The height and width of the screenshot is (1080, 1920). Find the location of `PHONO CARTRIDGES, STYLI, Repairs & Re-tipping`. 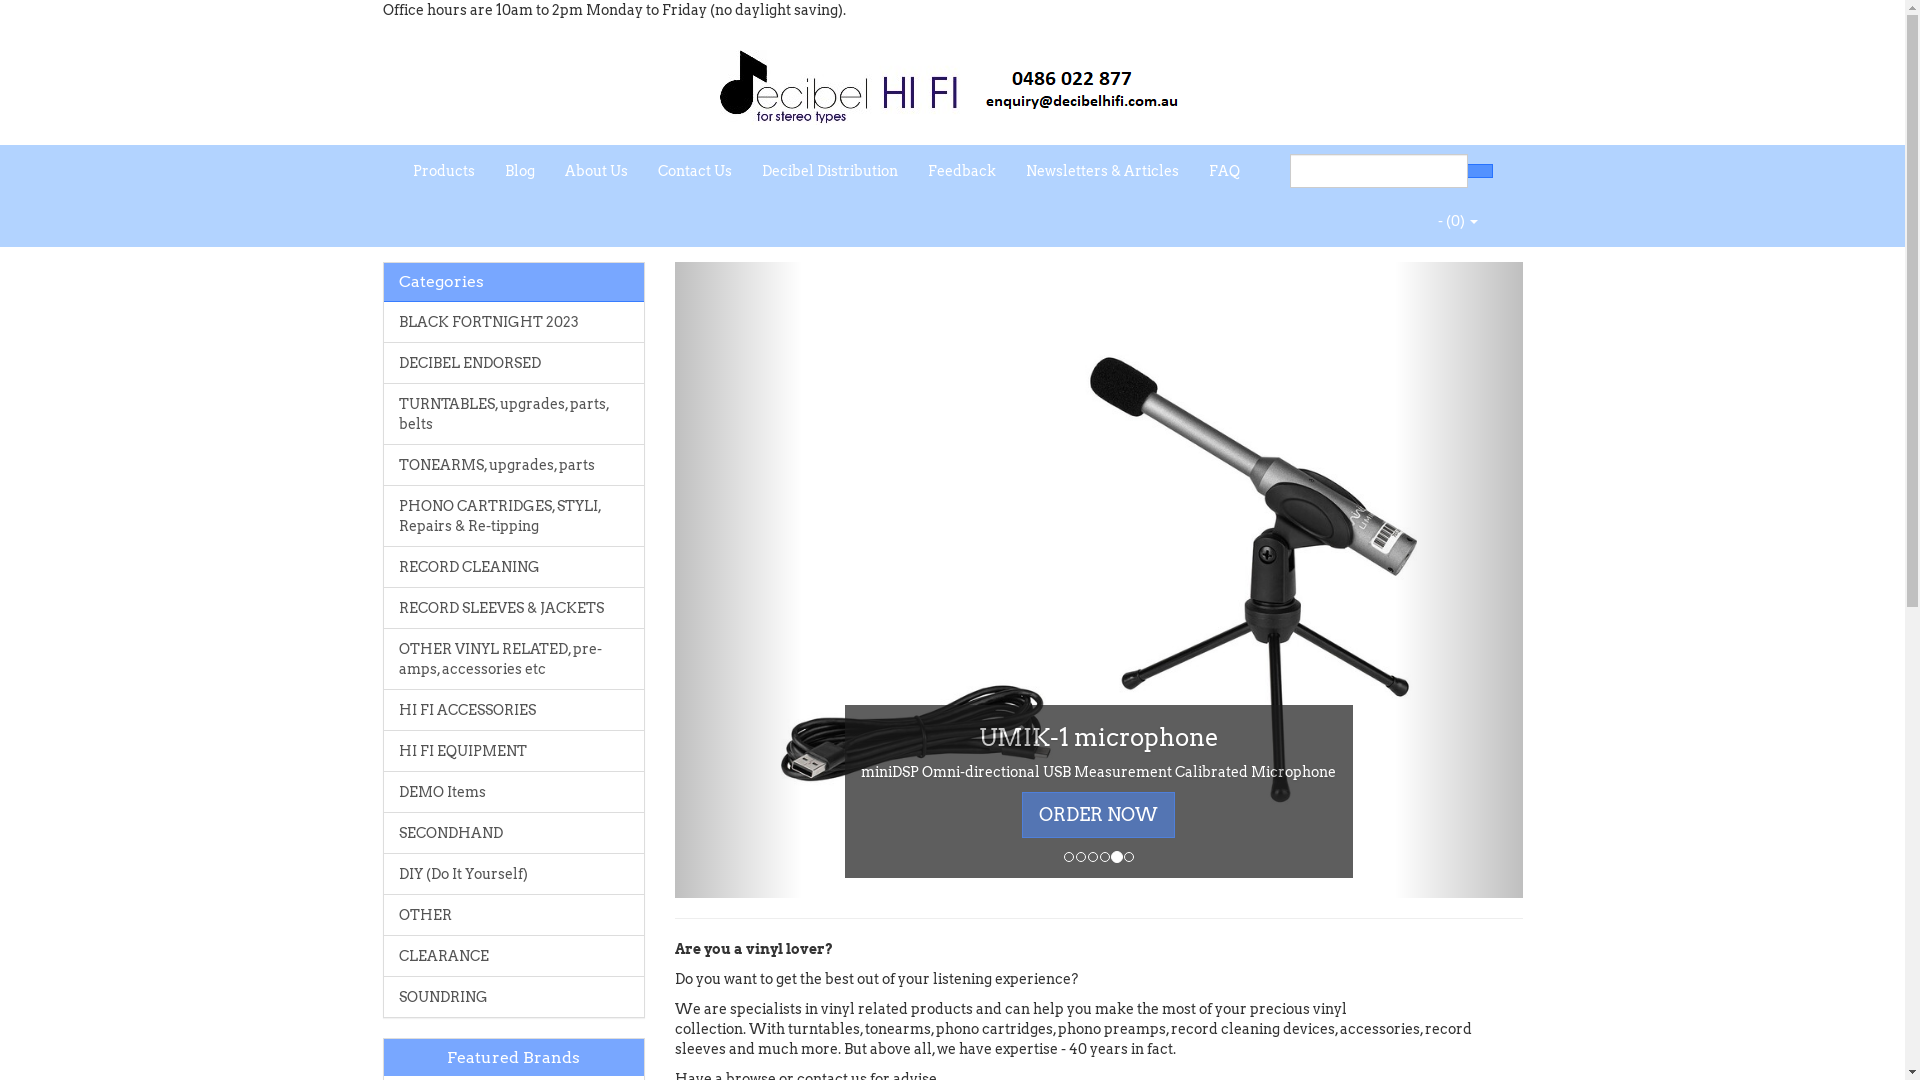

PHONO CARTRIDGES, STYLI, Repairs & Re-tipping is located at coordinates (514, 516).